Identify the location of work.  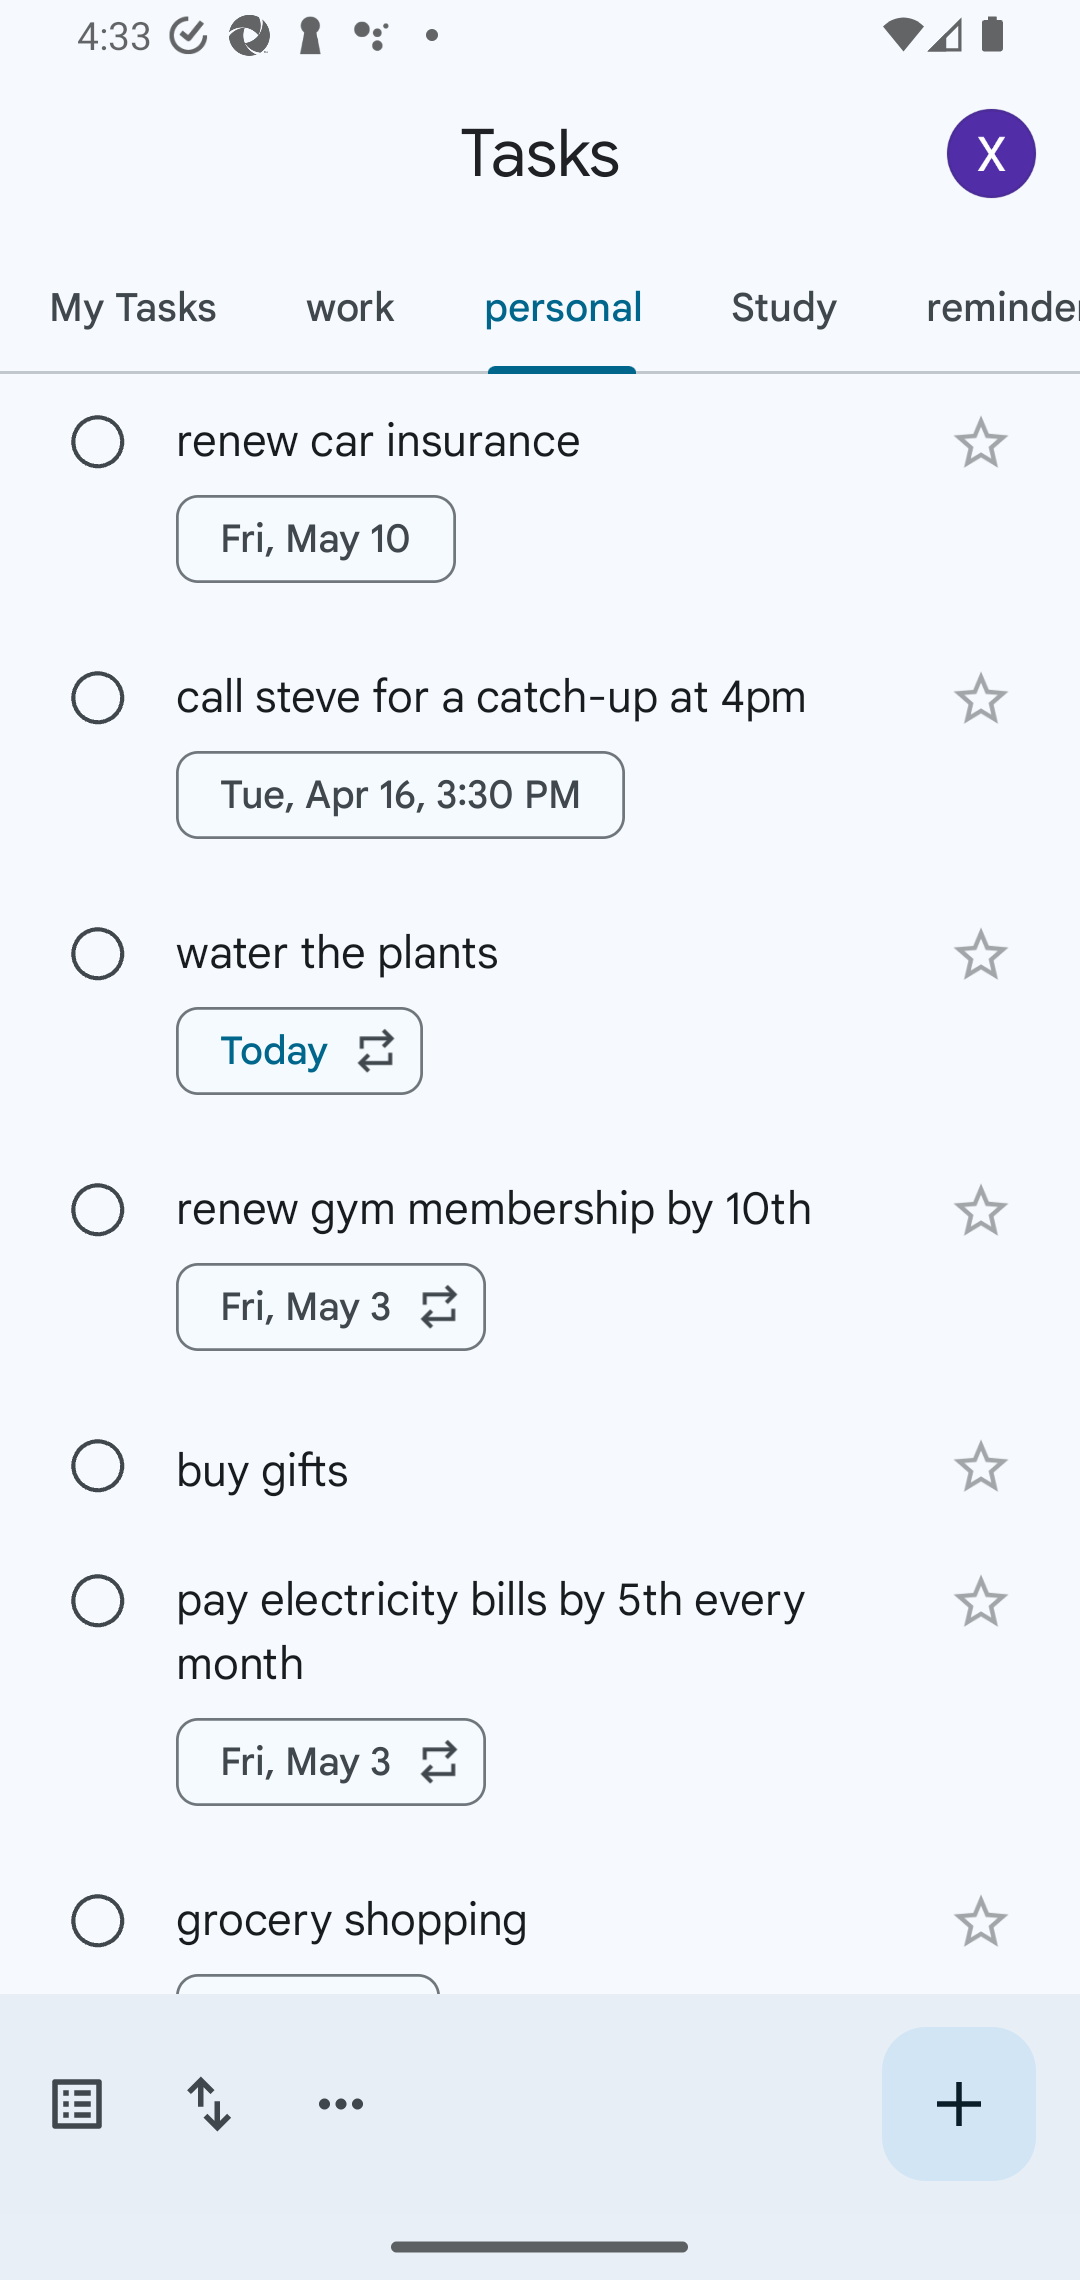
(350, 307).